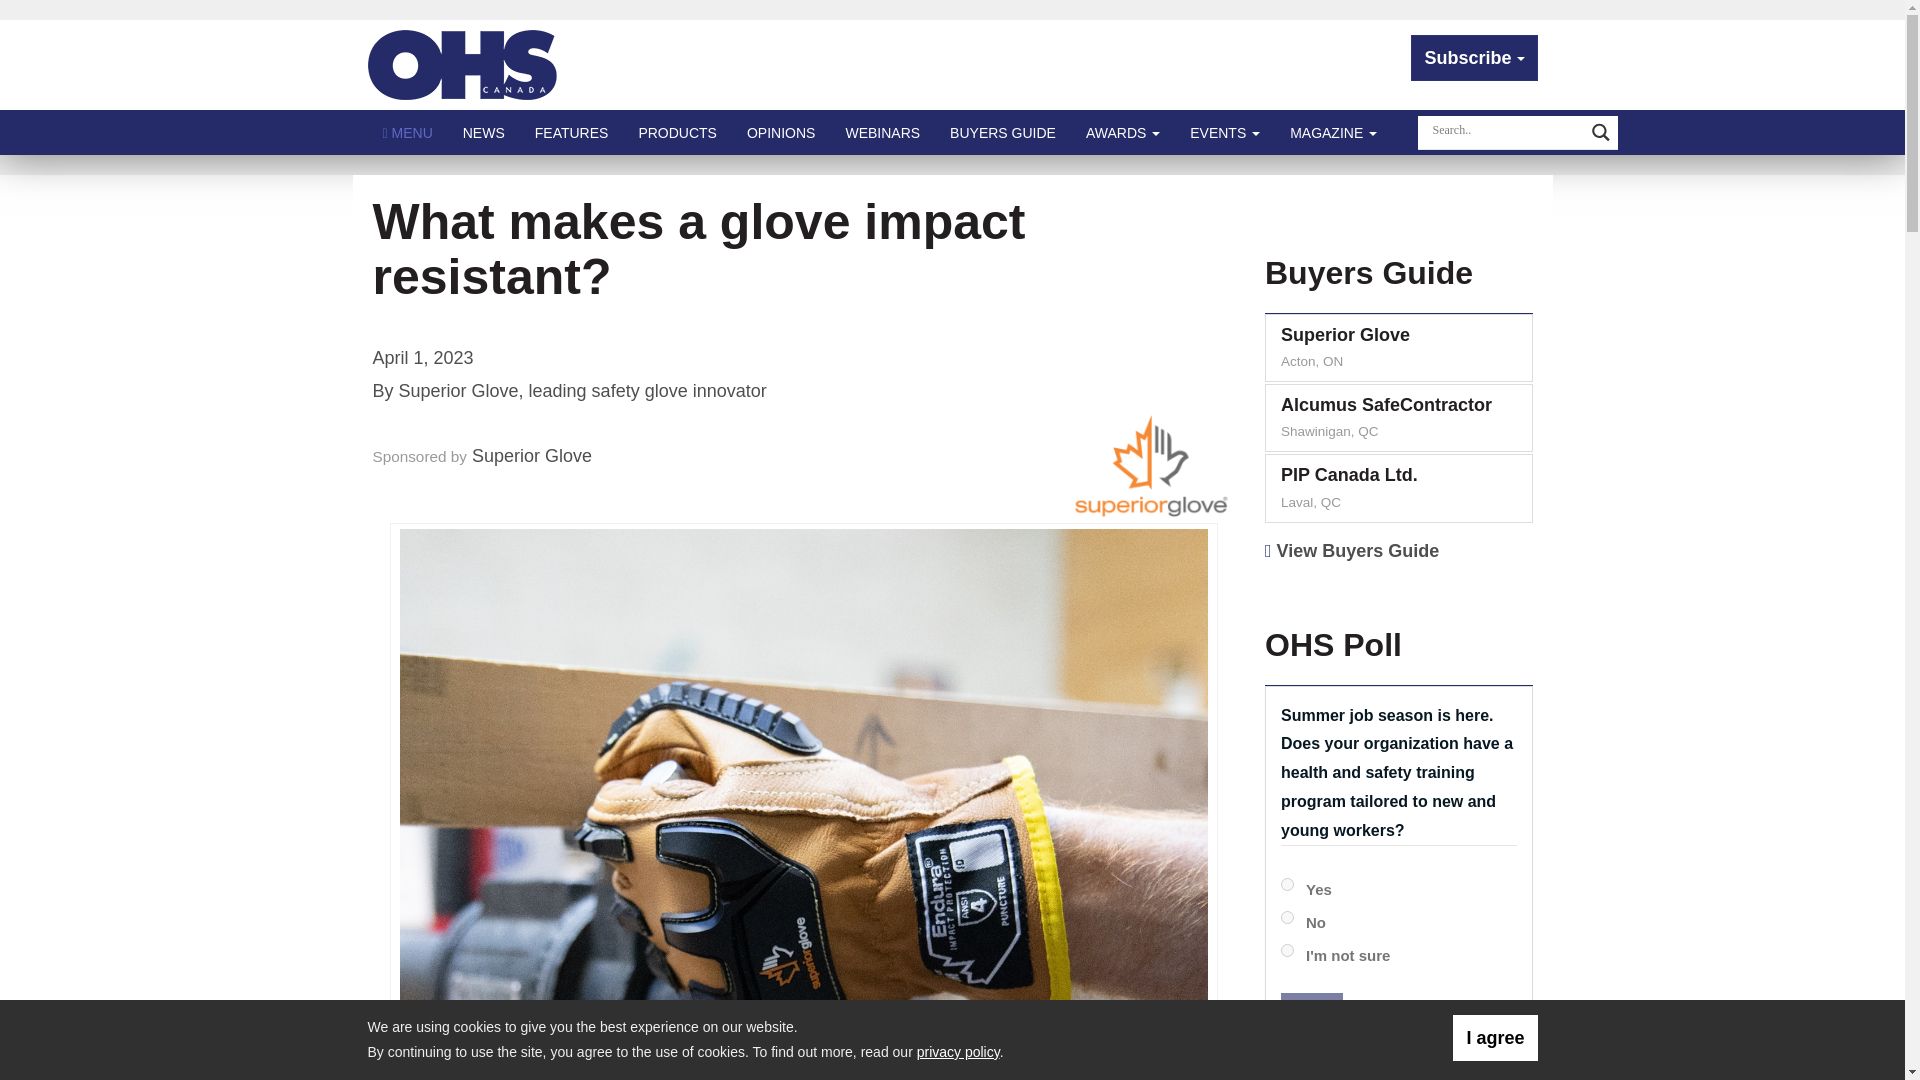 The height and width of the screenshot is (1080, 1920). I want to click on EVENTS, so click(1224, 132).